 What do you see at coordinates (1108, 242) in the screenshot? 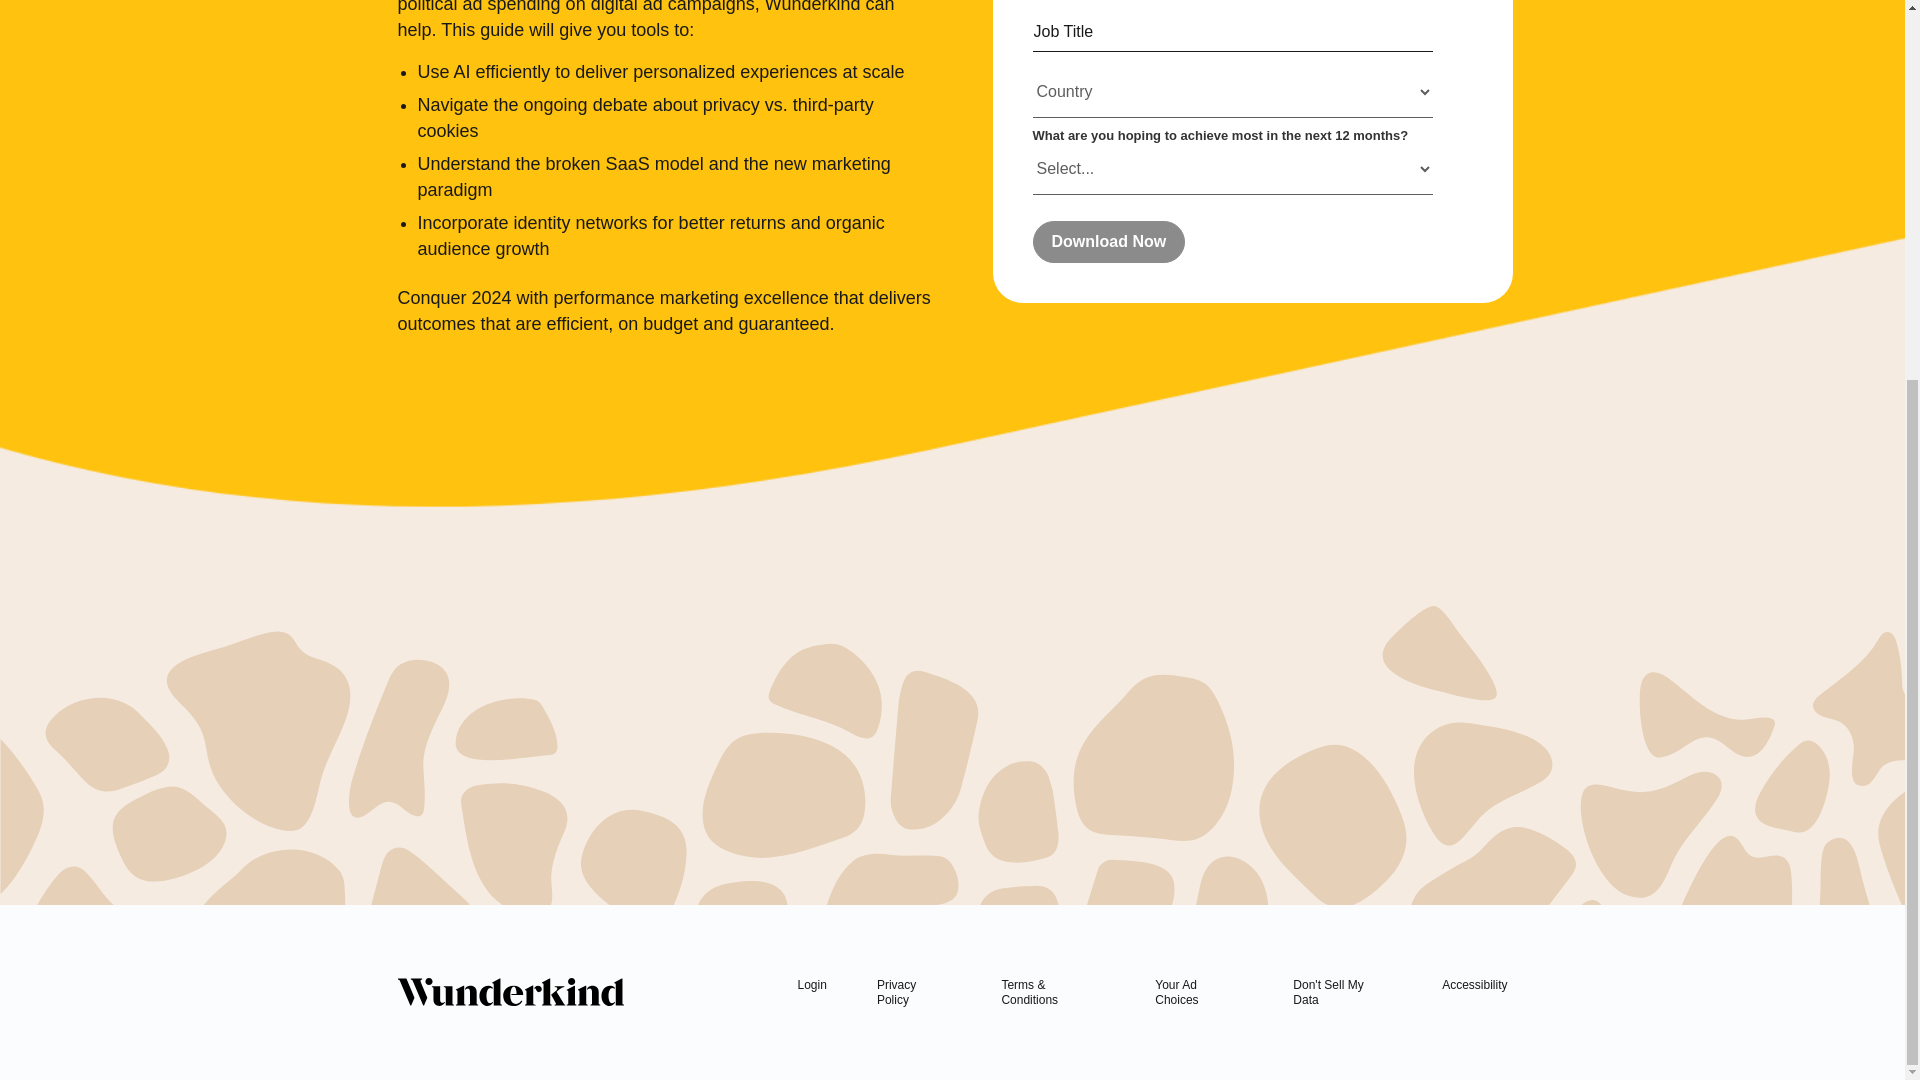
I see `Download Now` at bounding box center [1108, 242].